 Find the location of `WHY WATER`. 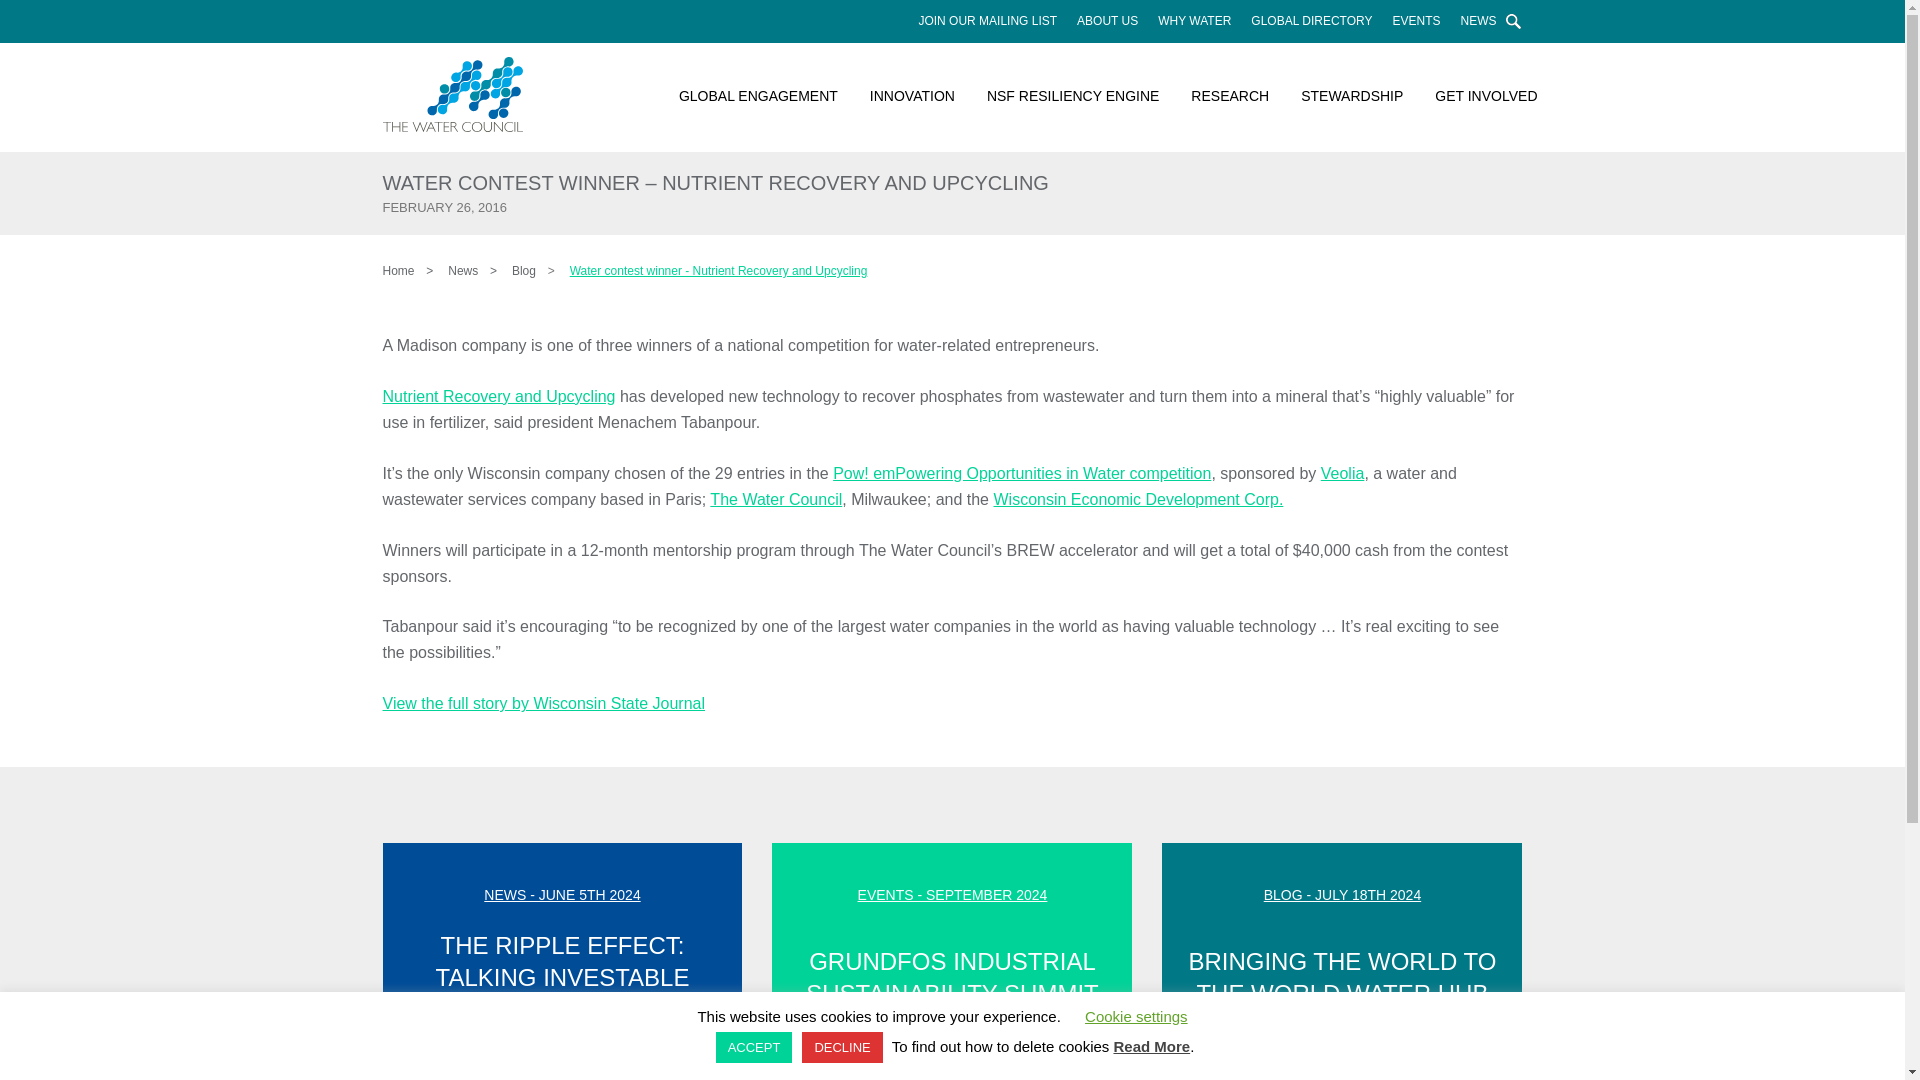

WHY WATER is located at coordinates (1194, 21).